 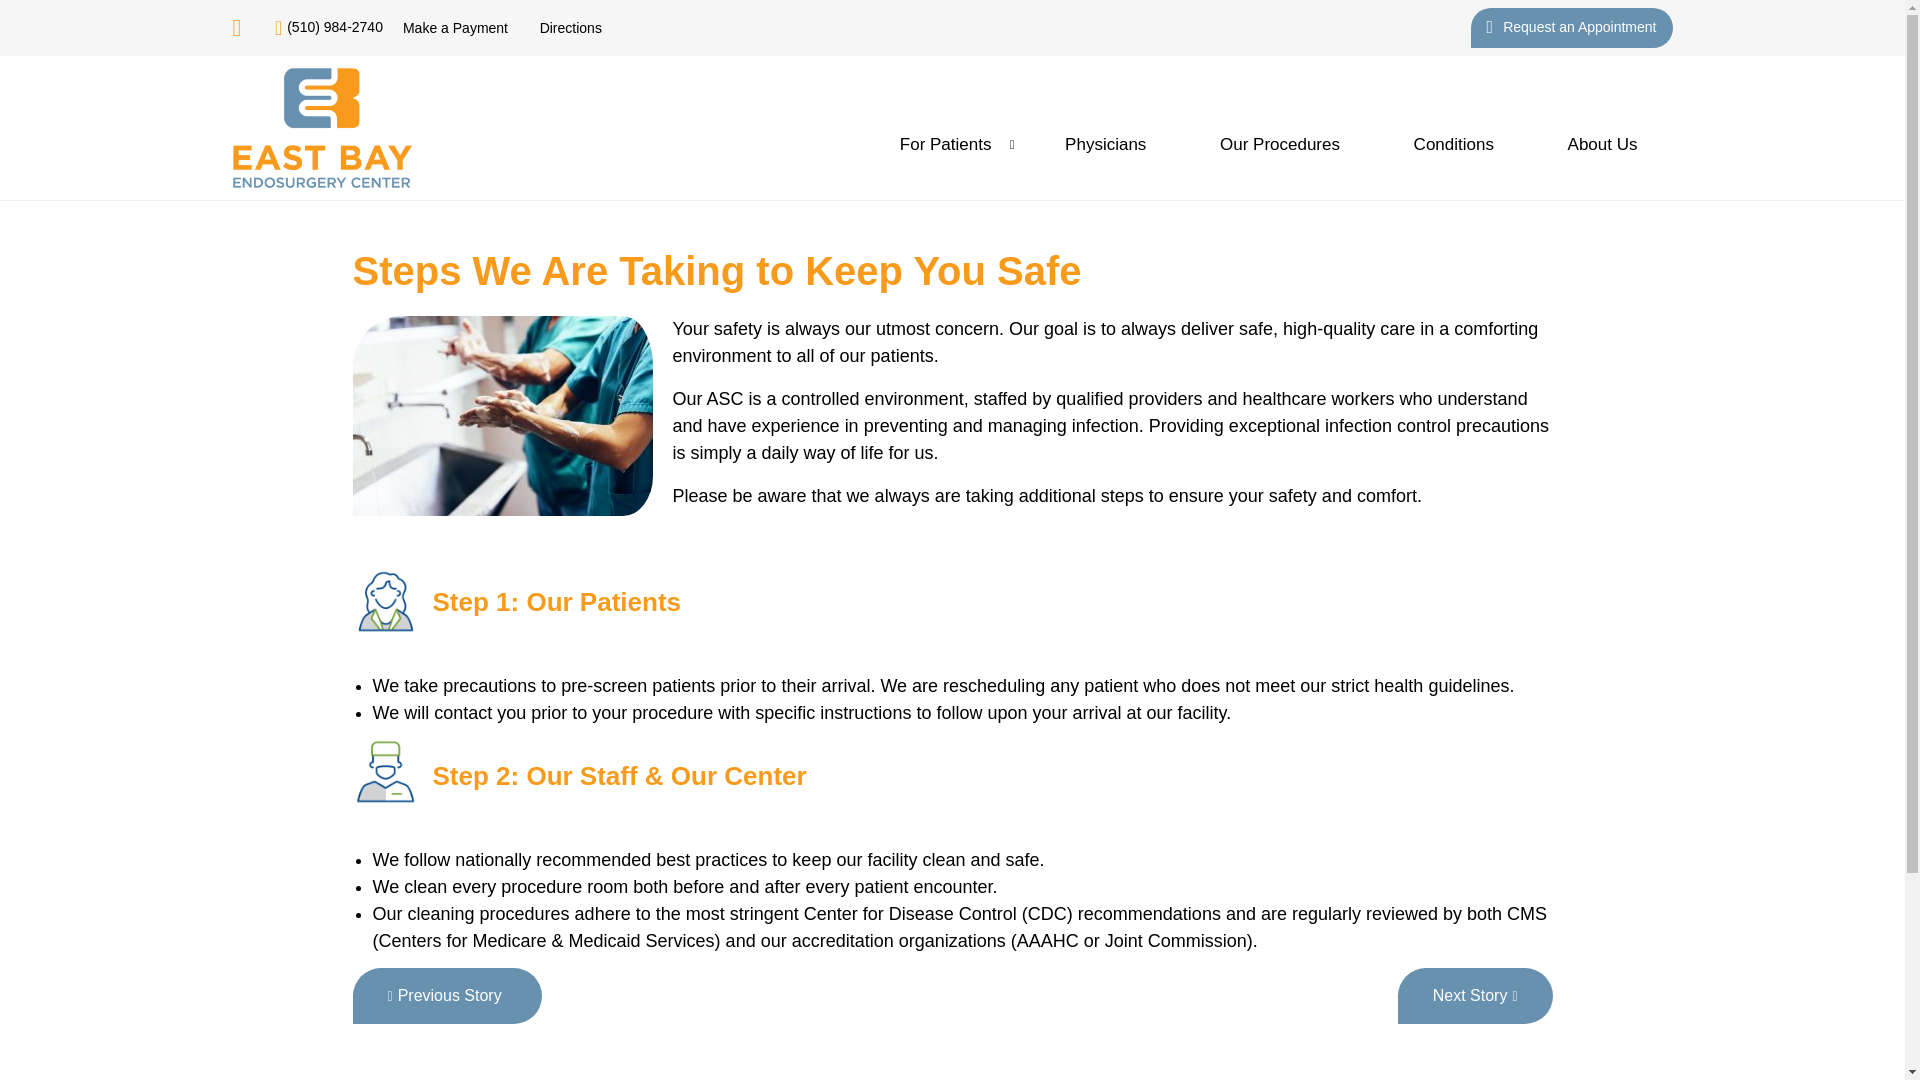 What do you see at coordinates (1571, 27) in the screenshot?
I see `Request an Appointment` at bounding box center [1571, 27].